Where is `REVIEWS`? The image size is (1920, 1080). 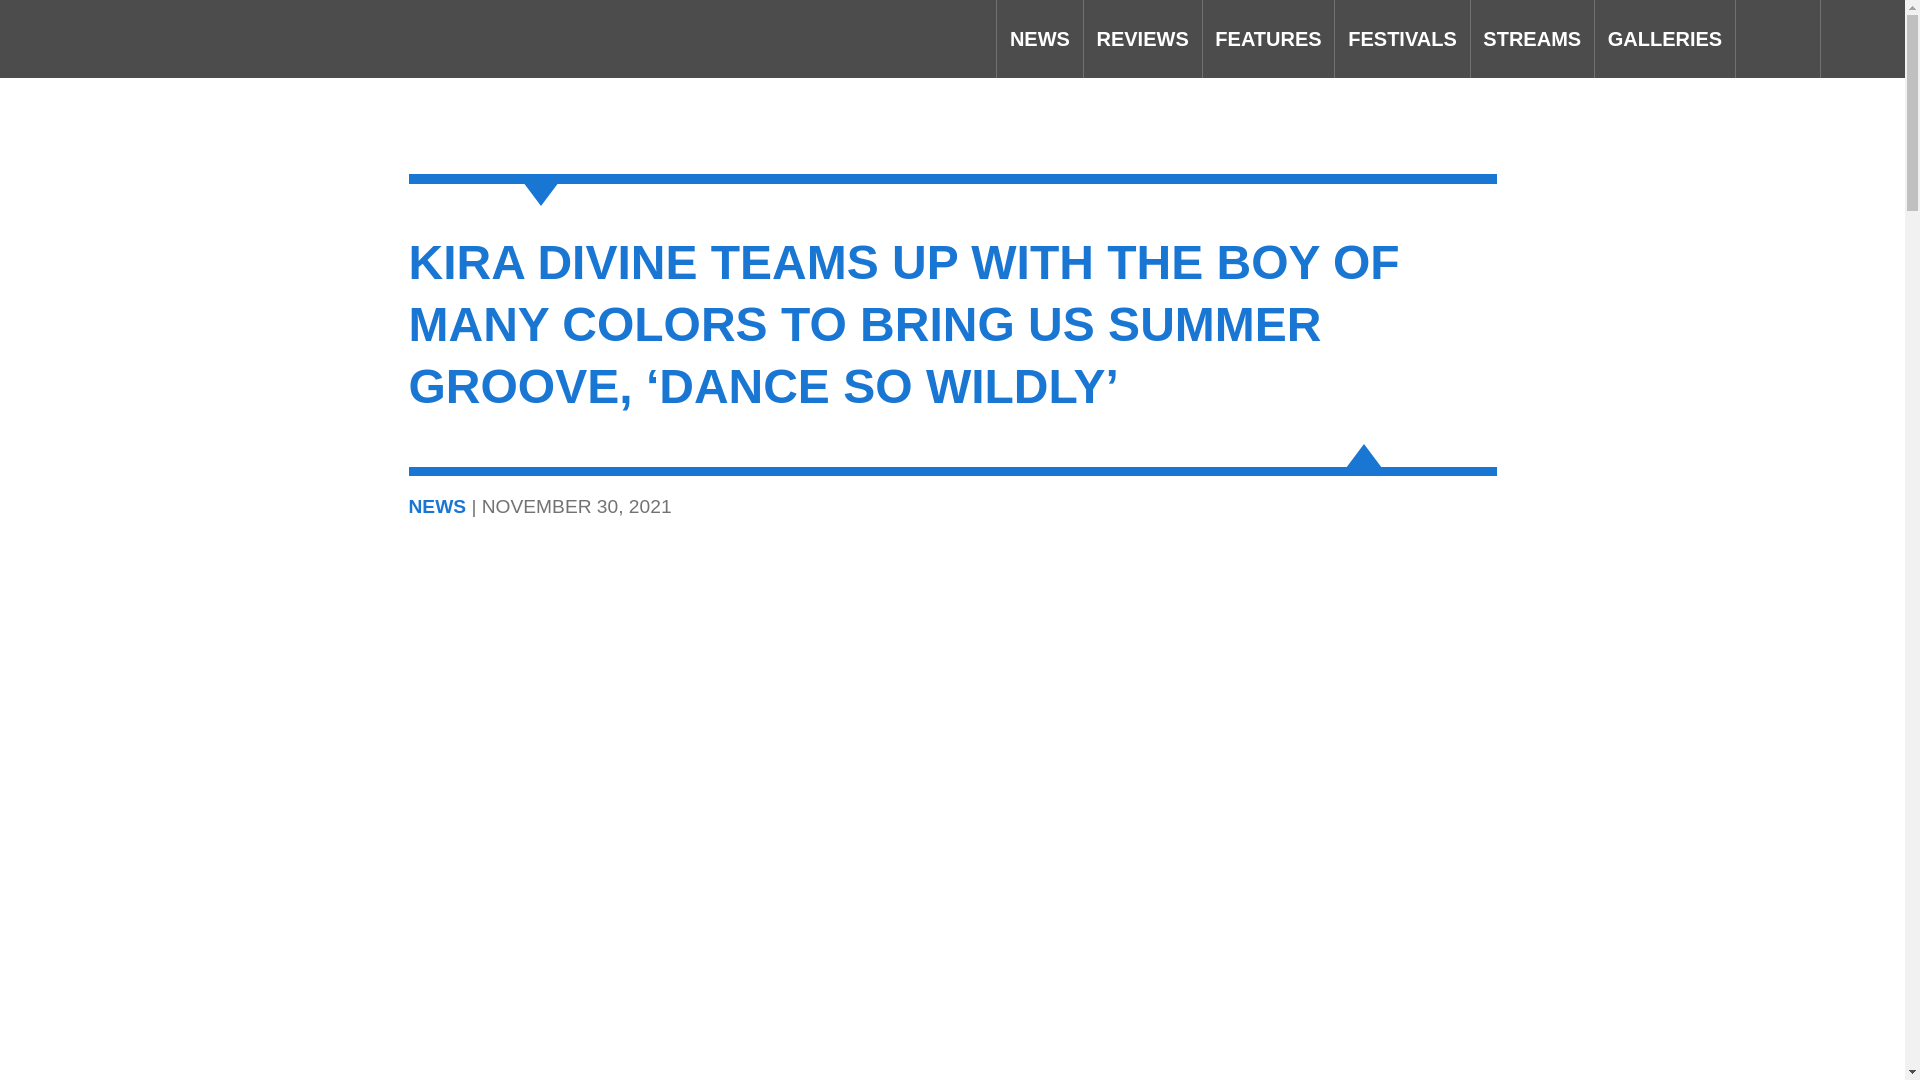
REVIEWS is located at coordinates (1142, 38).